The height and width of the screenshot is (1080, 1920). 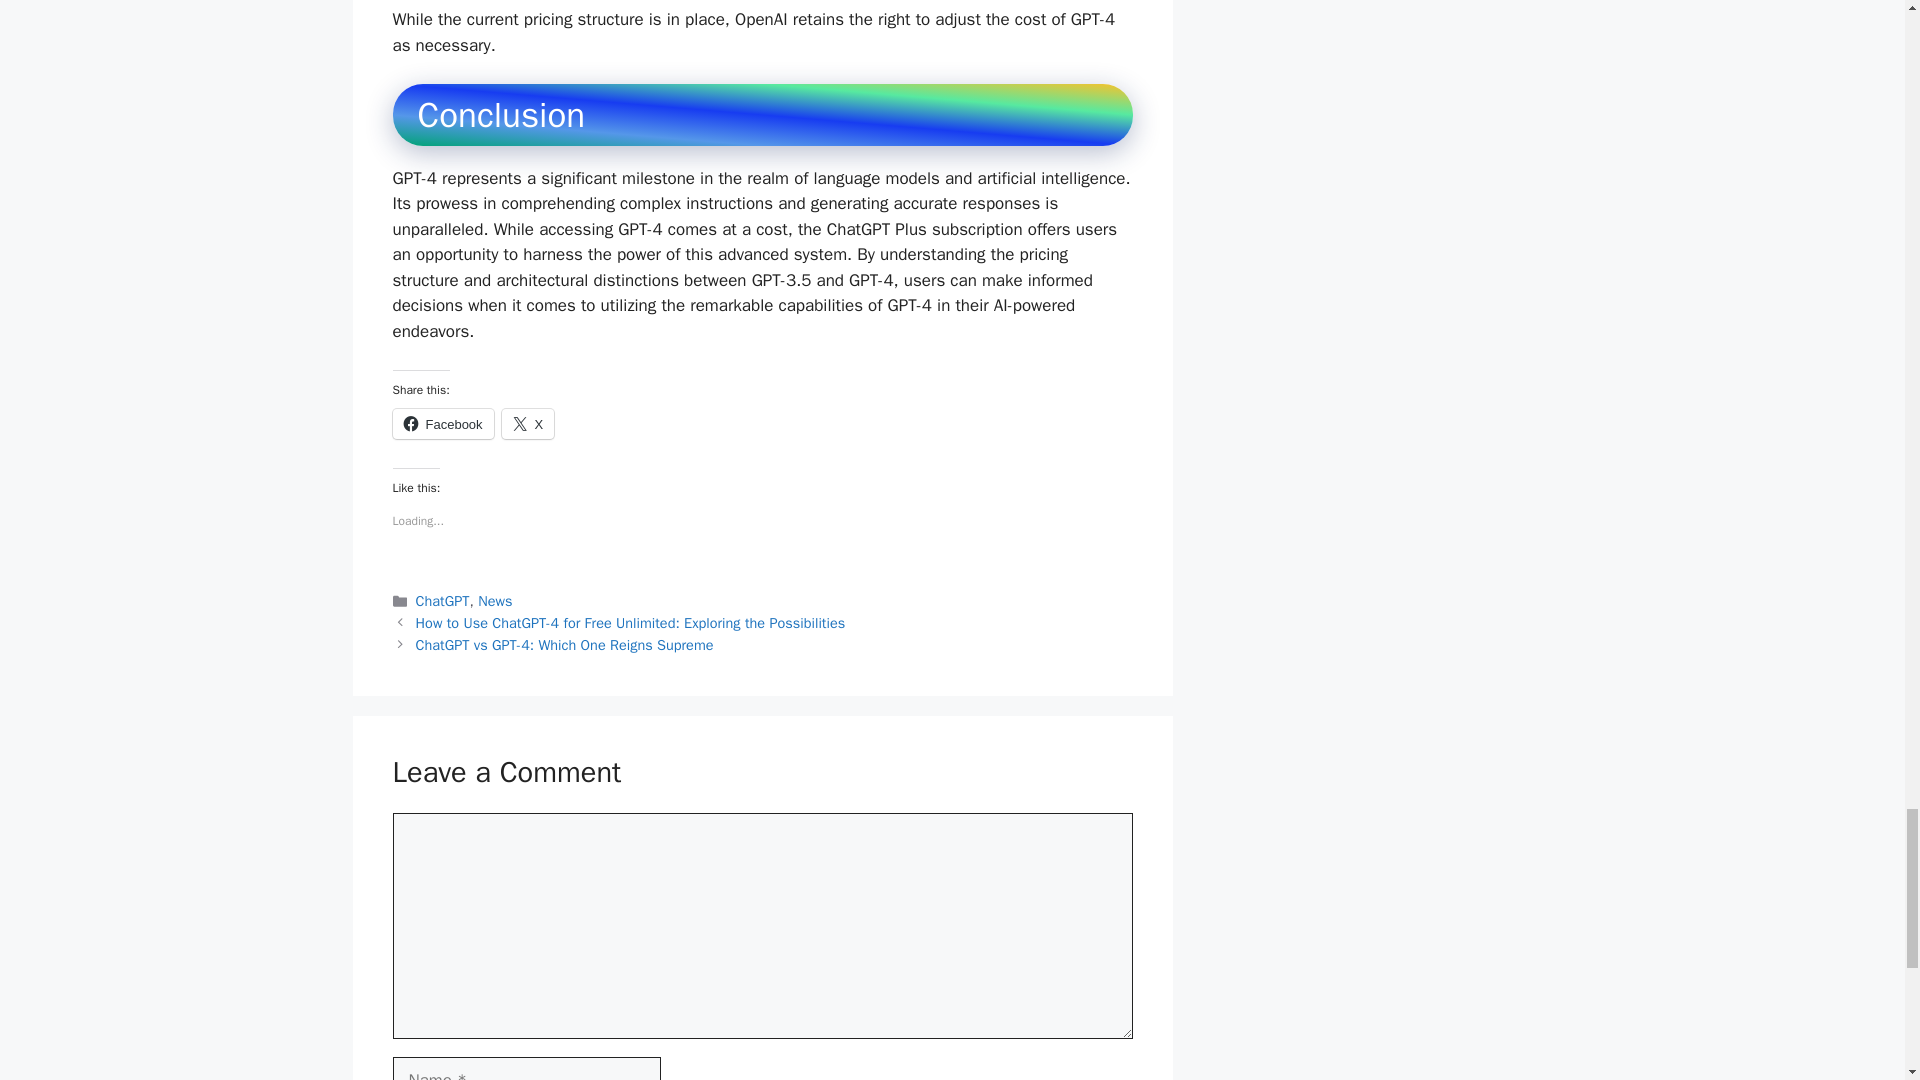 What do you see at coordinates (495, 600) in the screenshot?
I see `News` at bounding box center [495, 600].